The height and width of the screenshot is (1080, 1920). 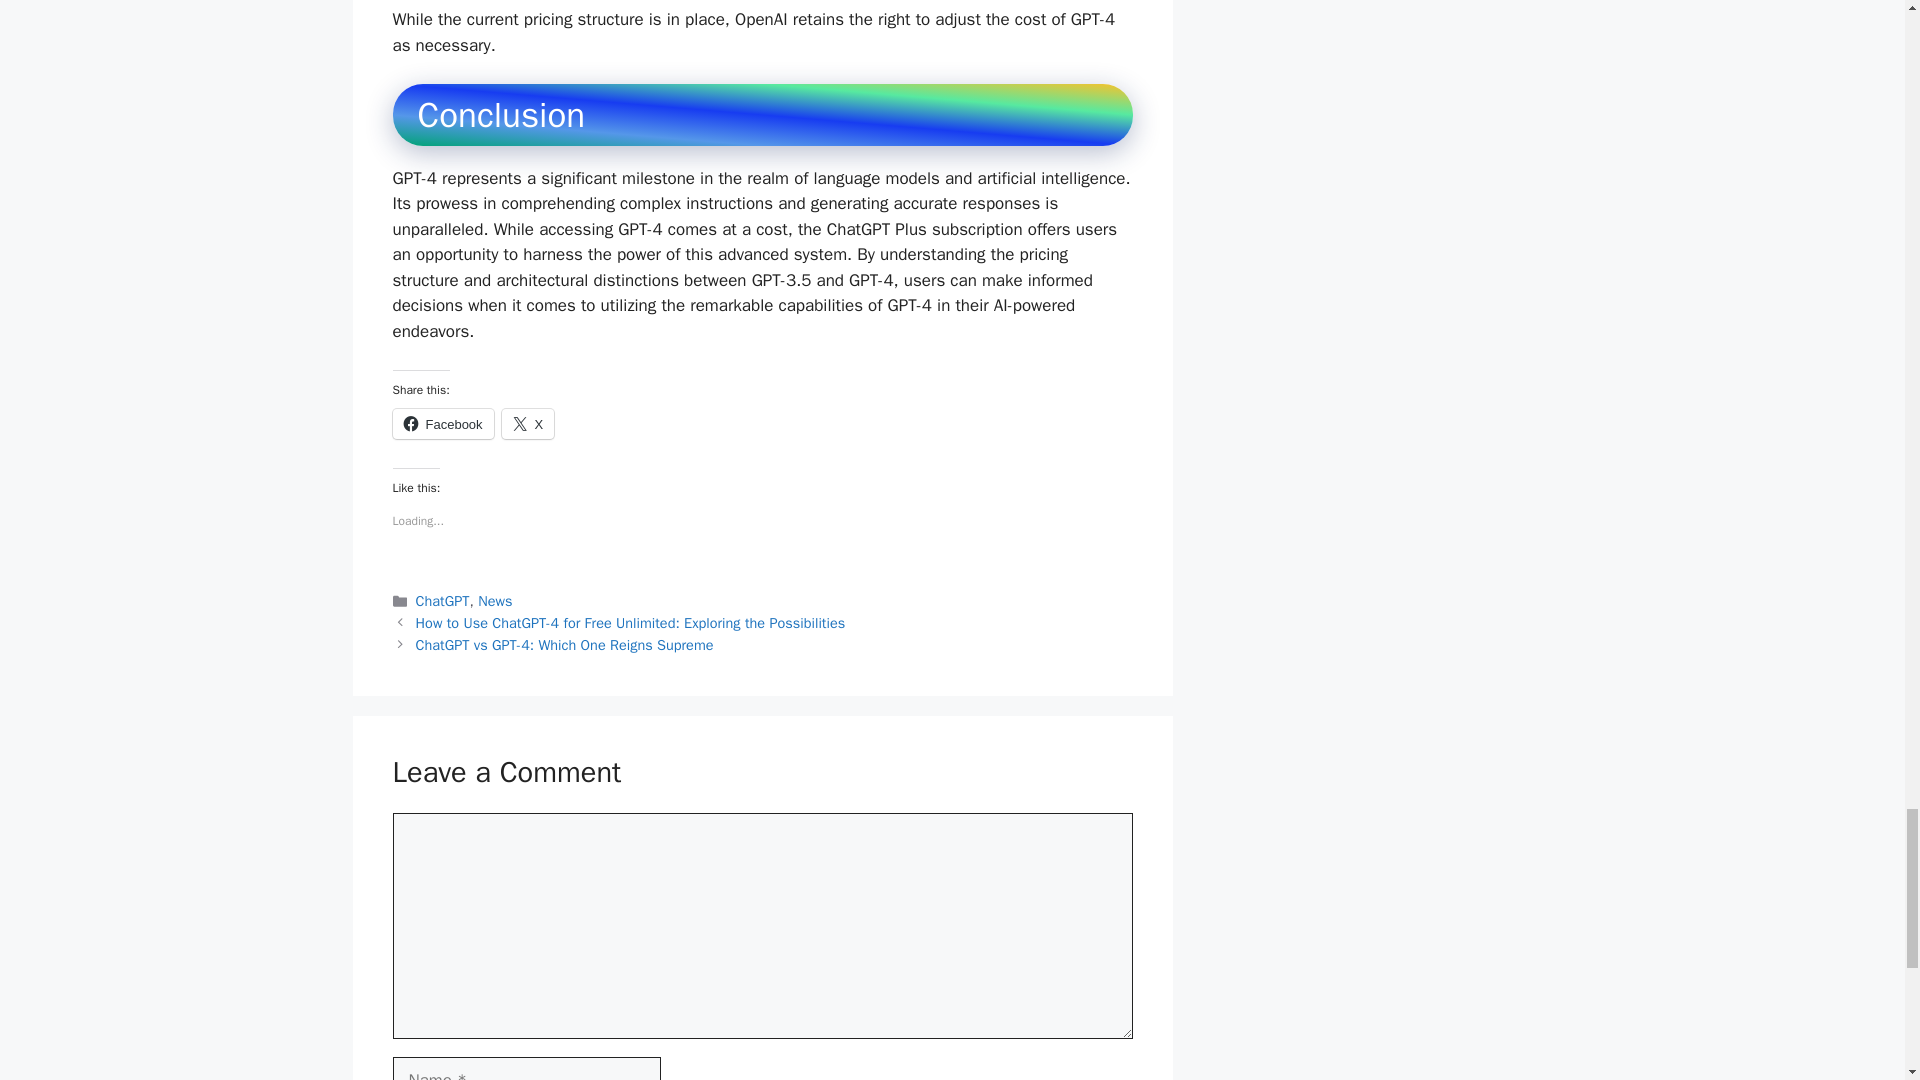 What do you see at coordinates (495, 600) in the screenshot?
I see `News` at bounding box center [495, 600].